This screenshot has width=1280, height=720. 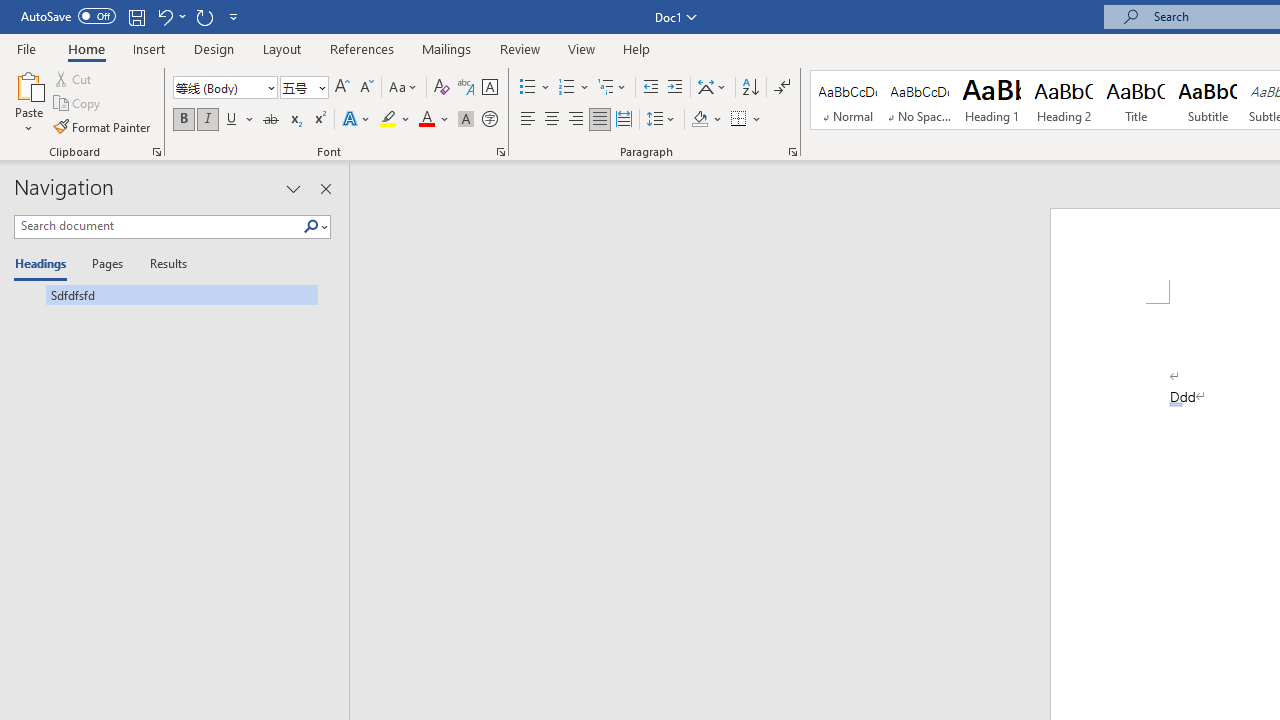 What do you see at coordinates (746, 120) in the screenshot?
I see `Borders` at bounding box center [746, 120].